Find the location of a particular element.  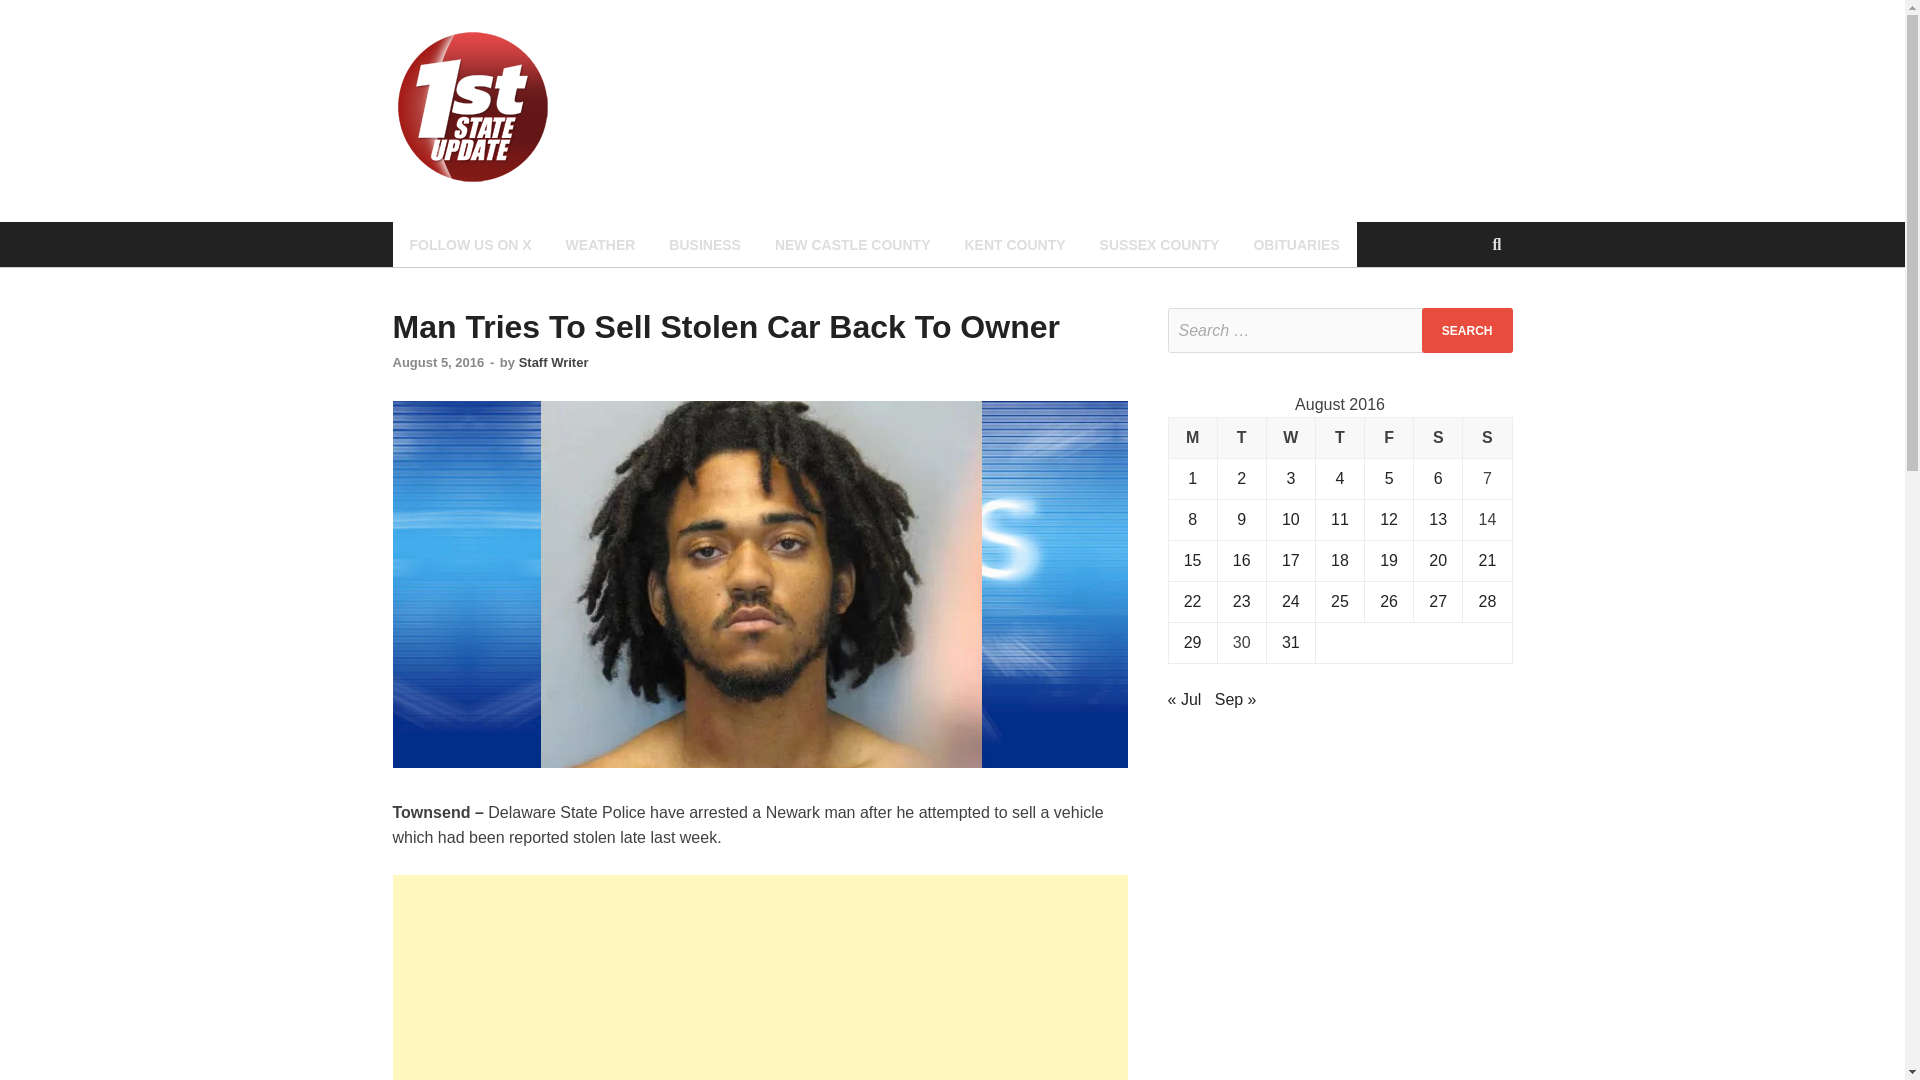

Search is located at coordinates (1467, 330).